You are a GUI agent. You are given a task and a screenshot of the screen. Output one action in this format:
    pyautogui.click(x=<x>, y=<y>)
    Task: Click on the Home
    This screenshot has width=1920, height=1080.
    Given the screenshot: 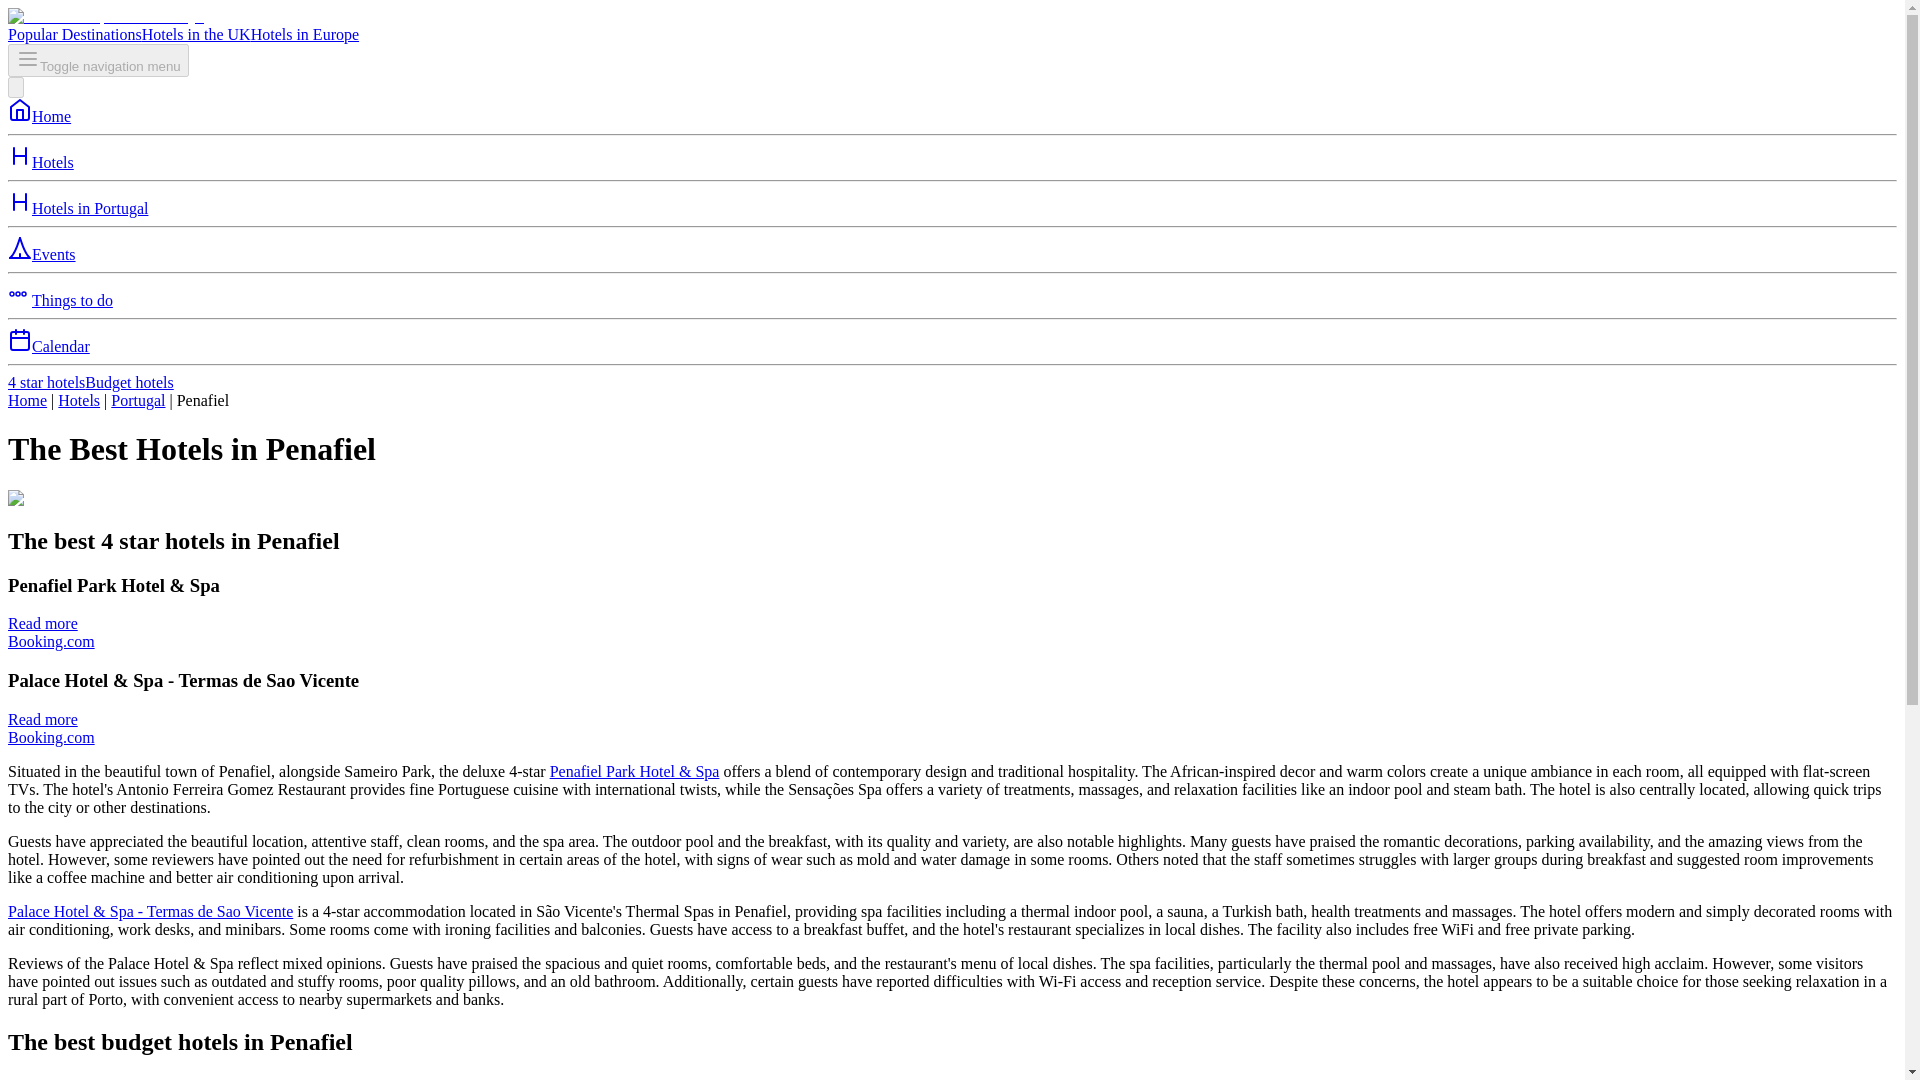 What is the action you would take?
    pyautogui.click(x=26, y=400)
    